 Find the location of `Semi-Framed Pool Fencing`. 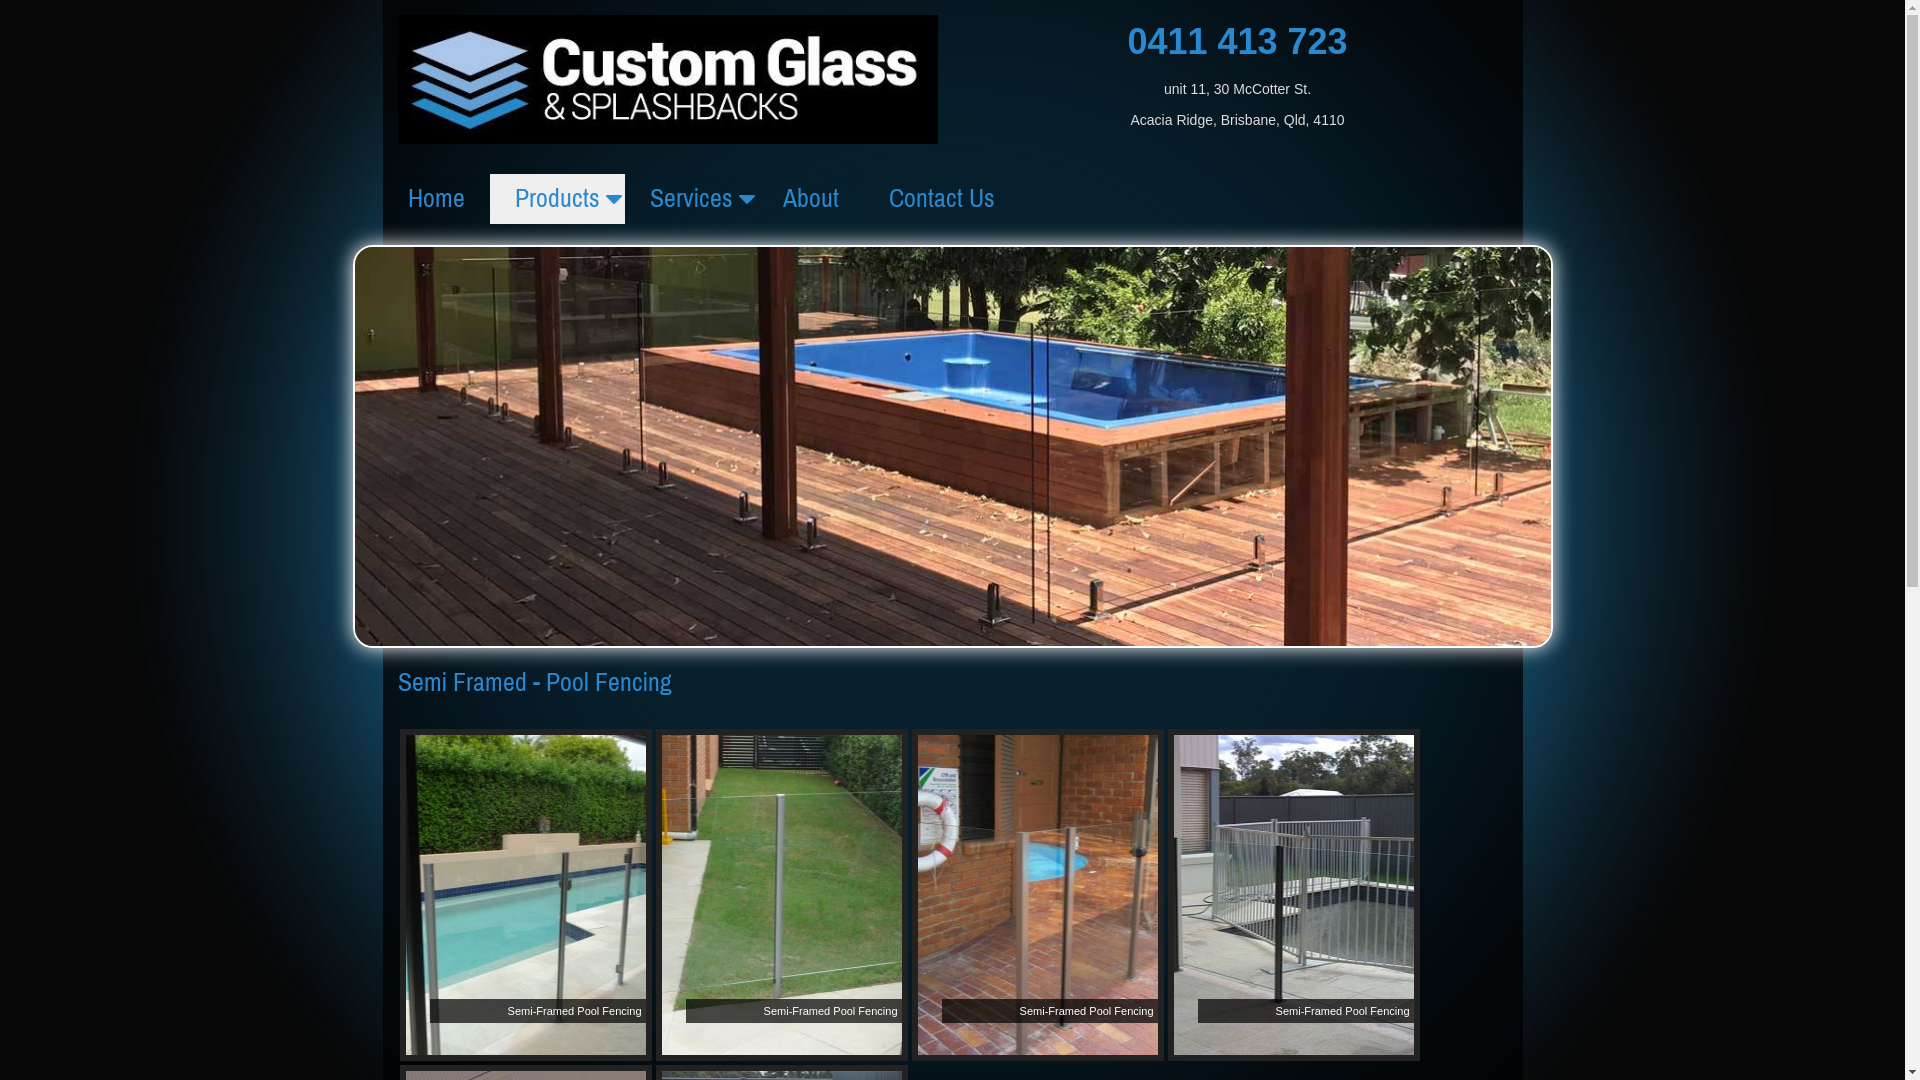

Semi-Framed Pool Fencing is located at coordinates (1294, 895).